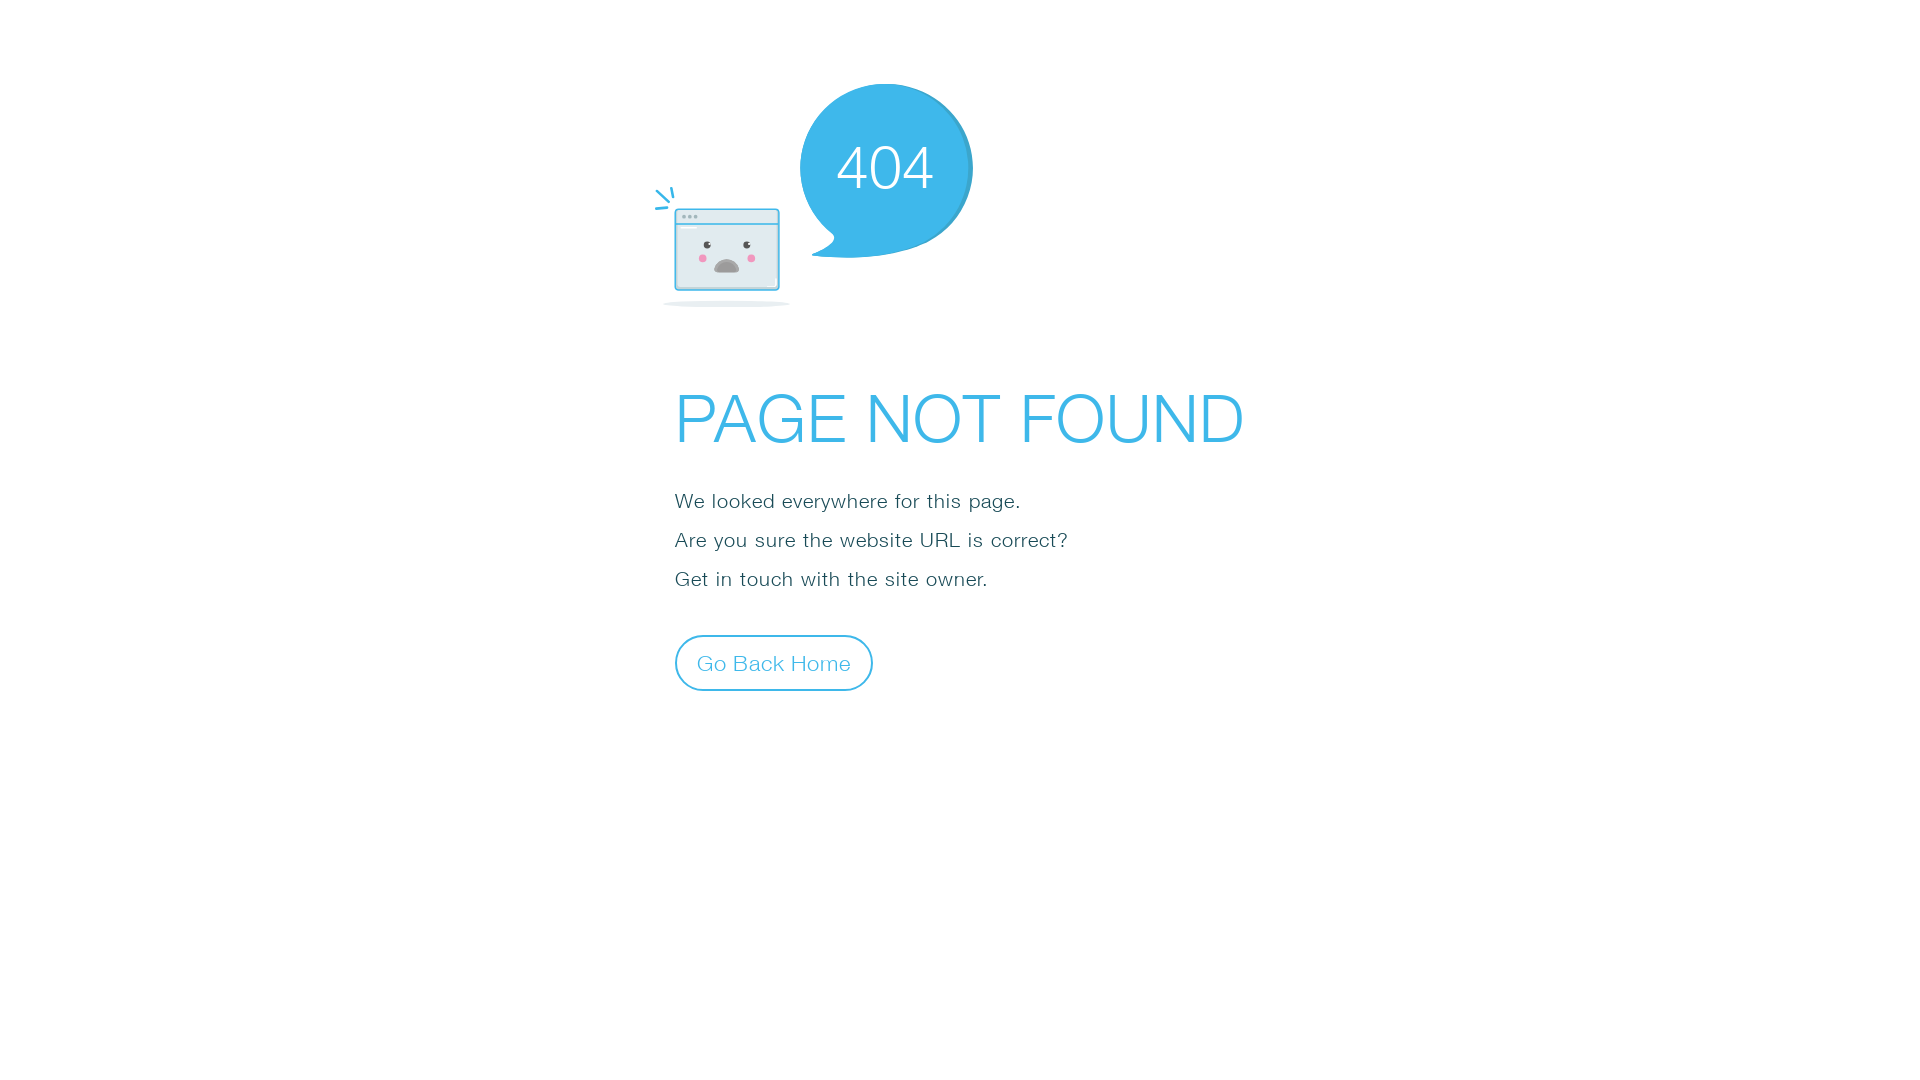 This screenshot has width=1920, height=1080. I want to click on Go Back Home, so click(774, 662).